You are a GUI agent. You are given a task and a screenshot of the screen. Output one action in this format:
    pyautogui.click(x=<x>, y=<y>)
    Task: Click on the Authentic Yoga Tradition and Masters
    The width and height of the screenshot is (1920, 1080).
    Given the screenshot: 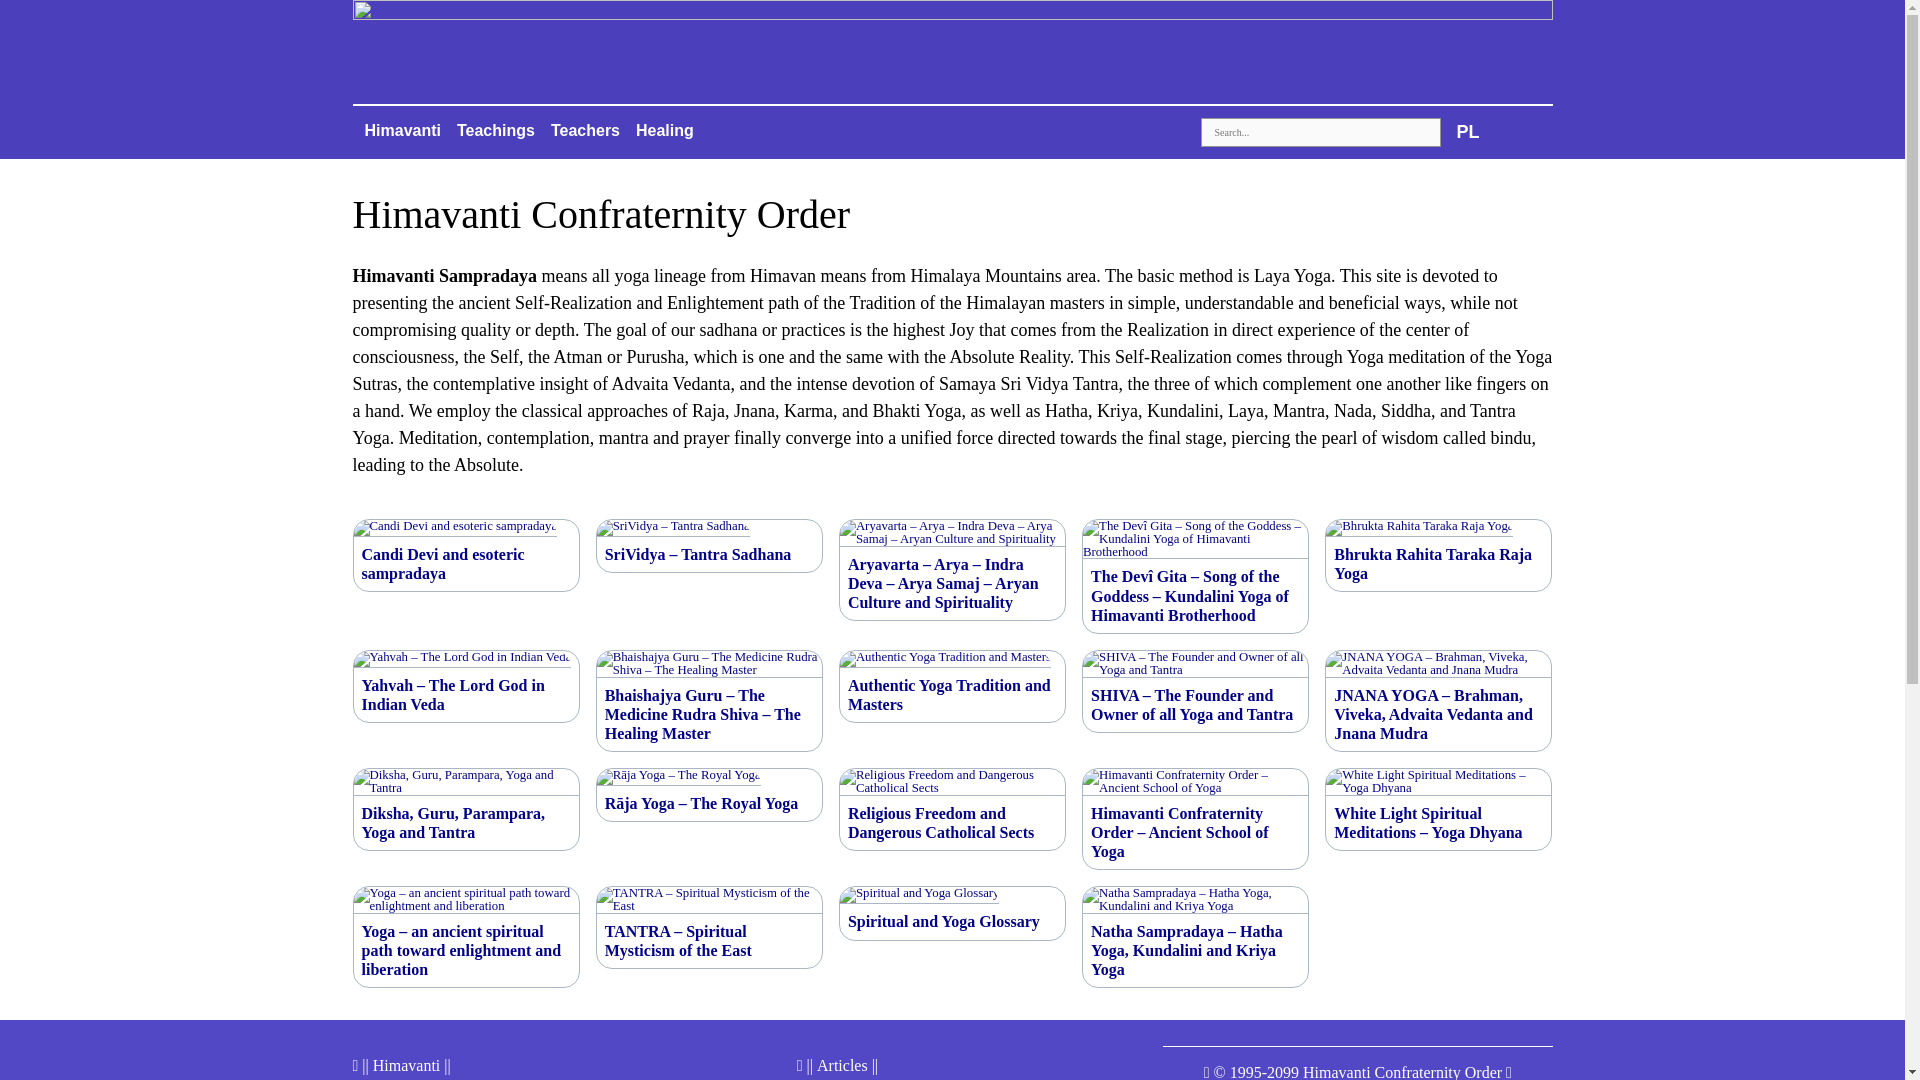 What is the action you would take?
    pyautogui.click(x=952, y=694)
    